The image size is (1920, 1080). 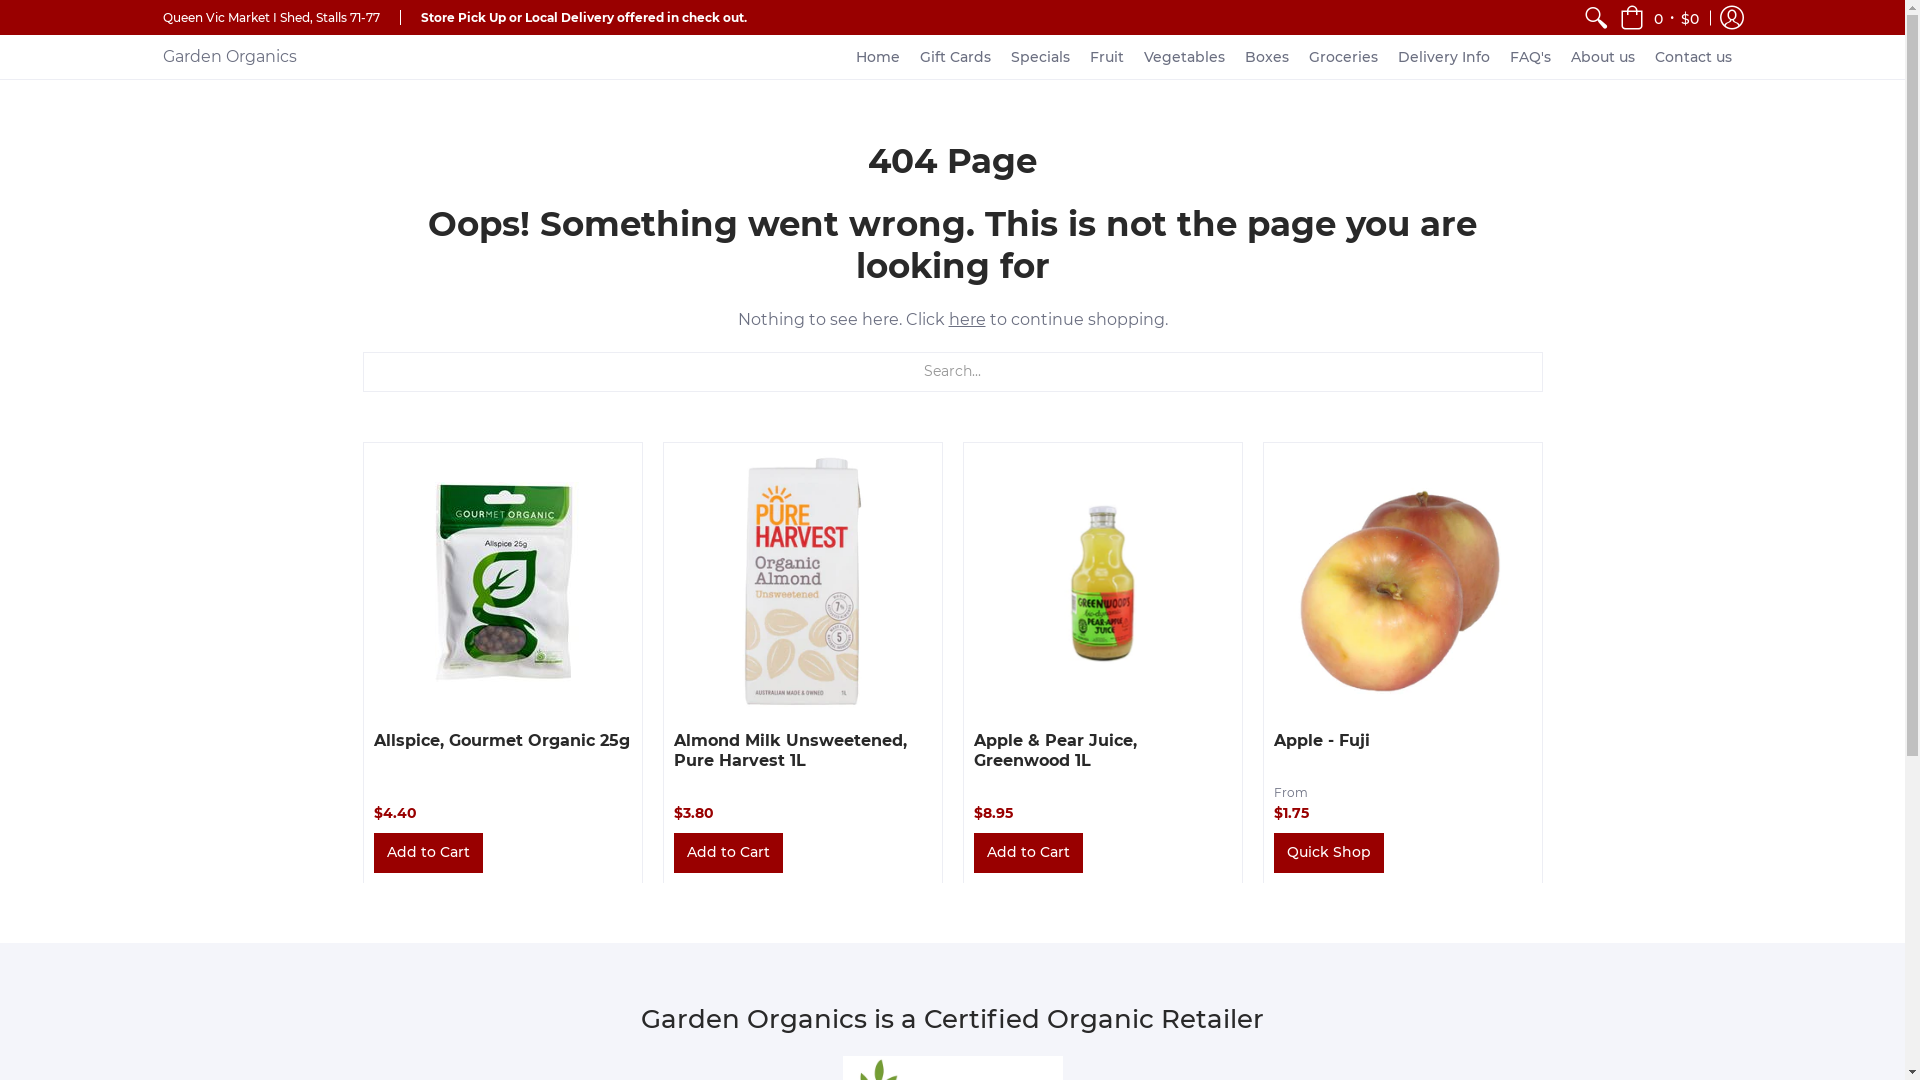 I want to click on Allspice, Gourmet Organic 25g, so click(x=502, y=740).